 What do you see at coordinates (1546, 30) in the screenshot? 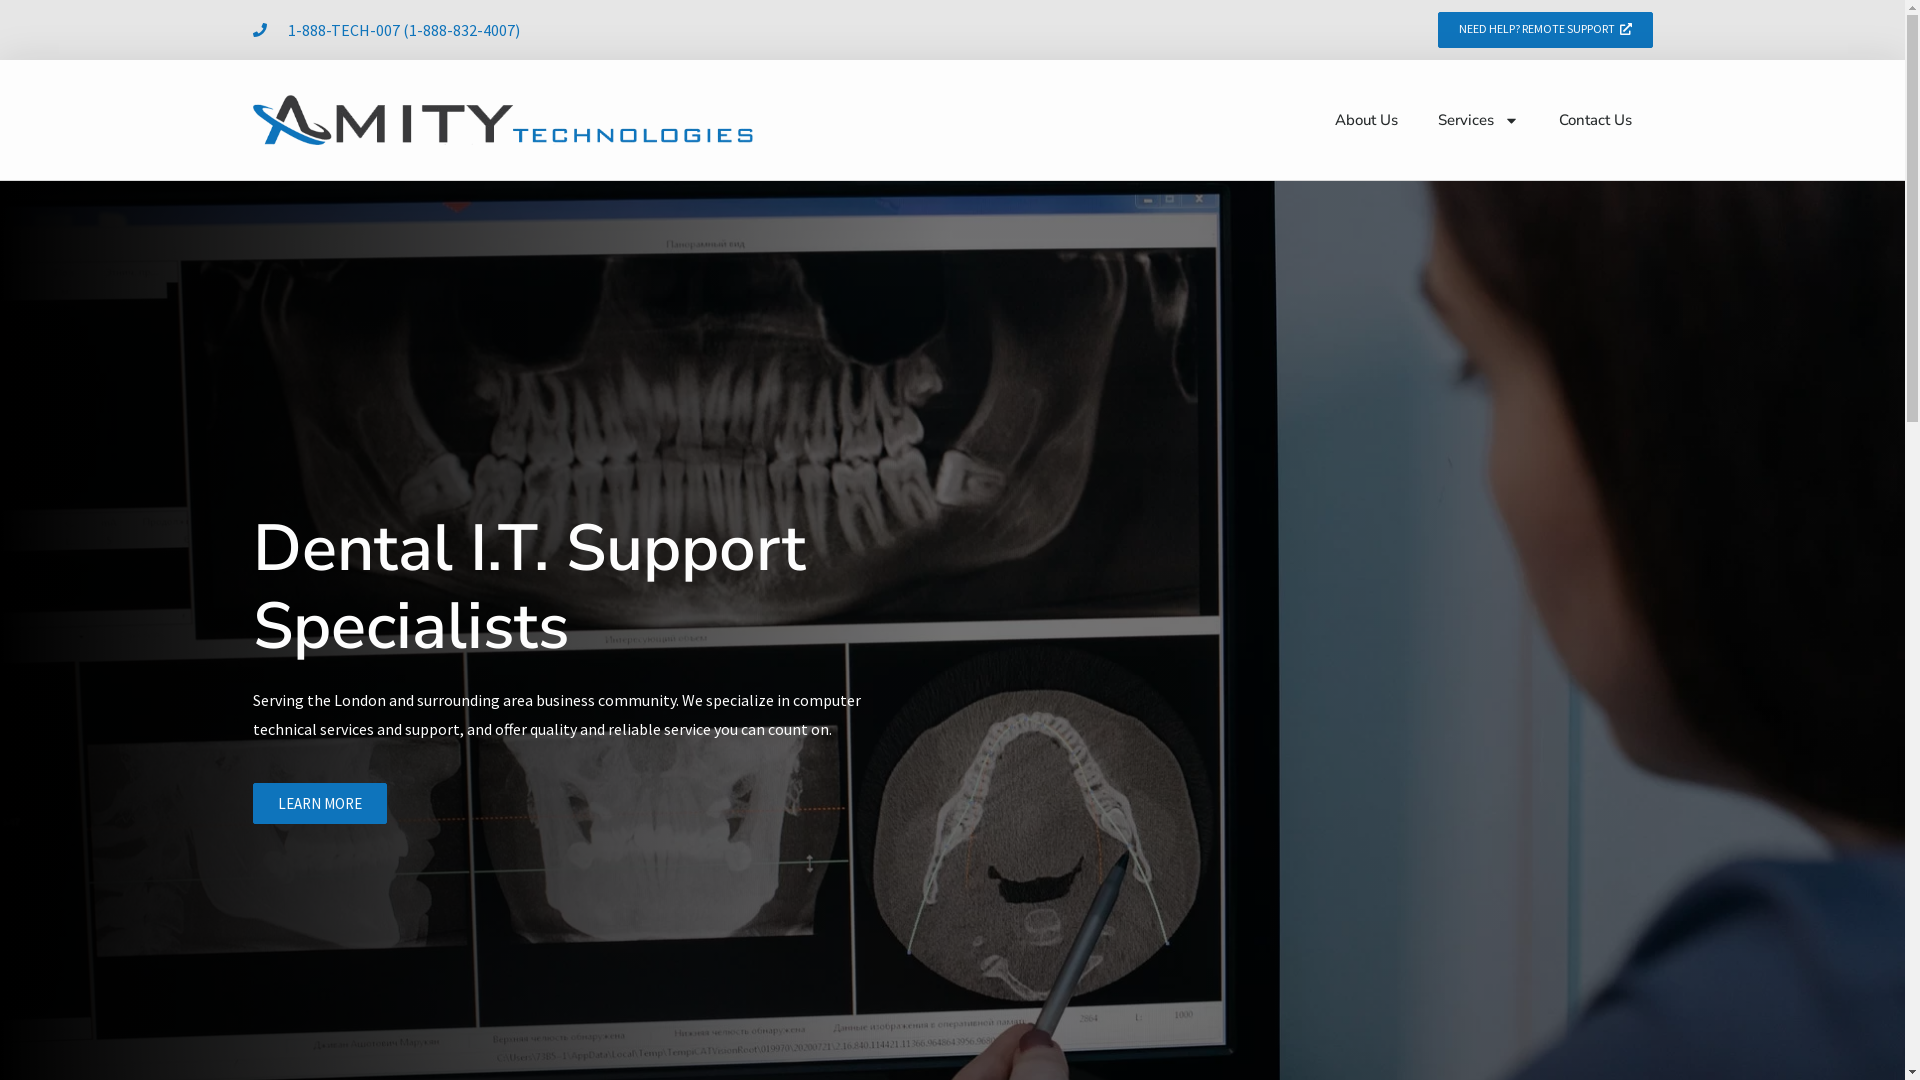
I see `NEED HELP? REMOTE SUPPORT` at bounding box center [1546, 30].